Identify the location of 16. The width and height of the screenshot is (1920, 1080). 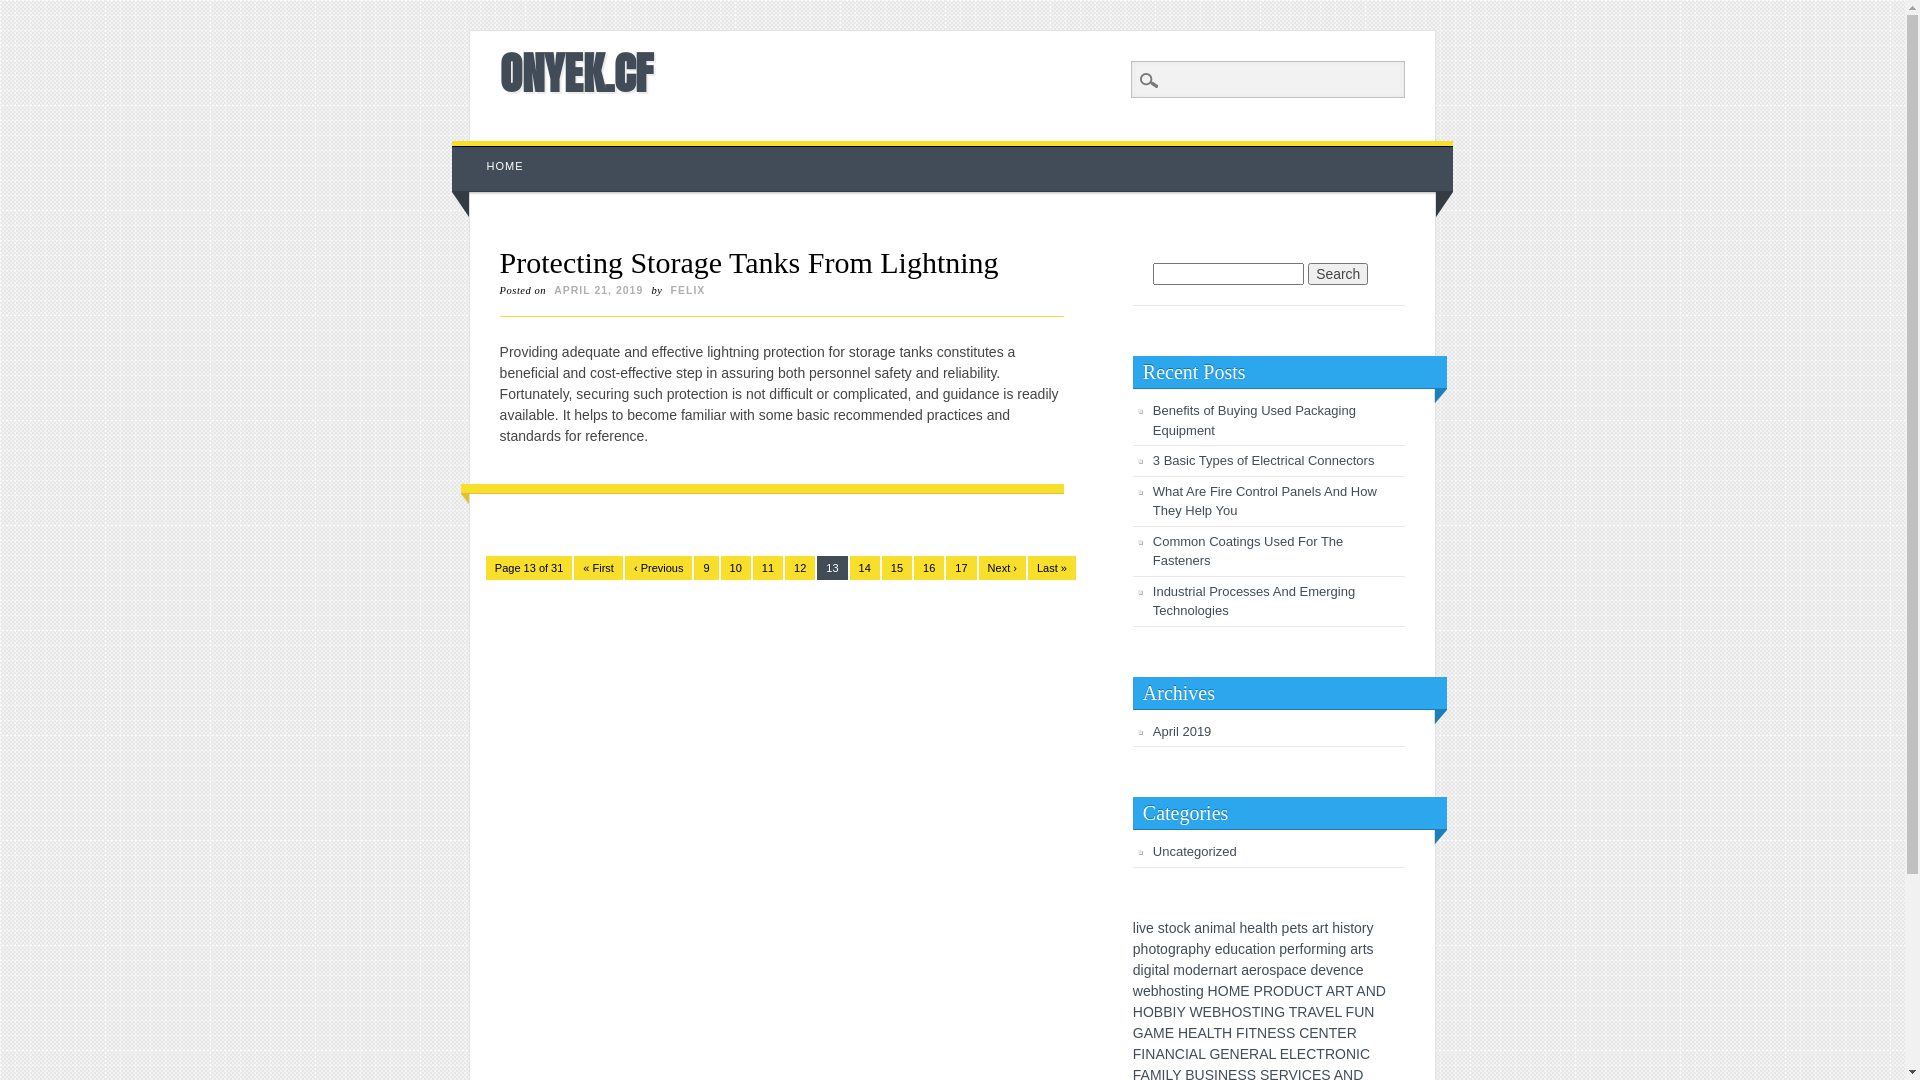
(929, 568).